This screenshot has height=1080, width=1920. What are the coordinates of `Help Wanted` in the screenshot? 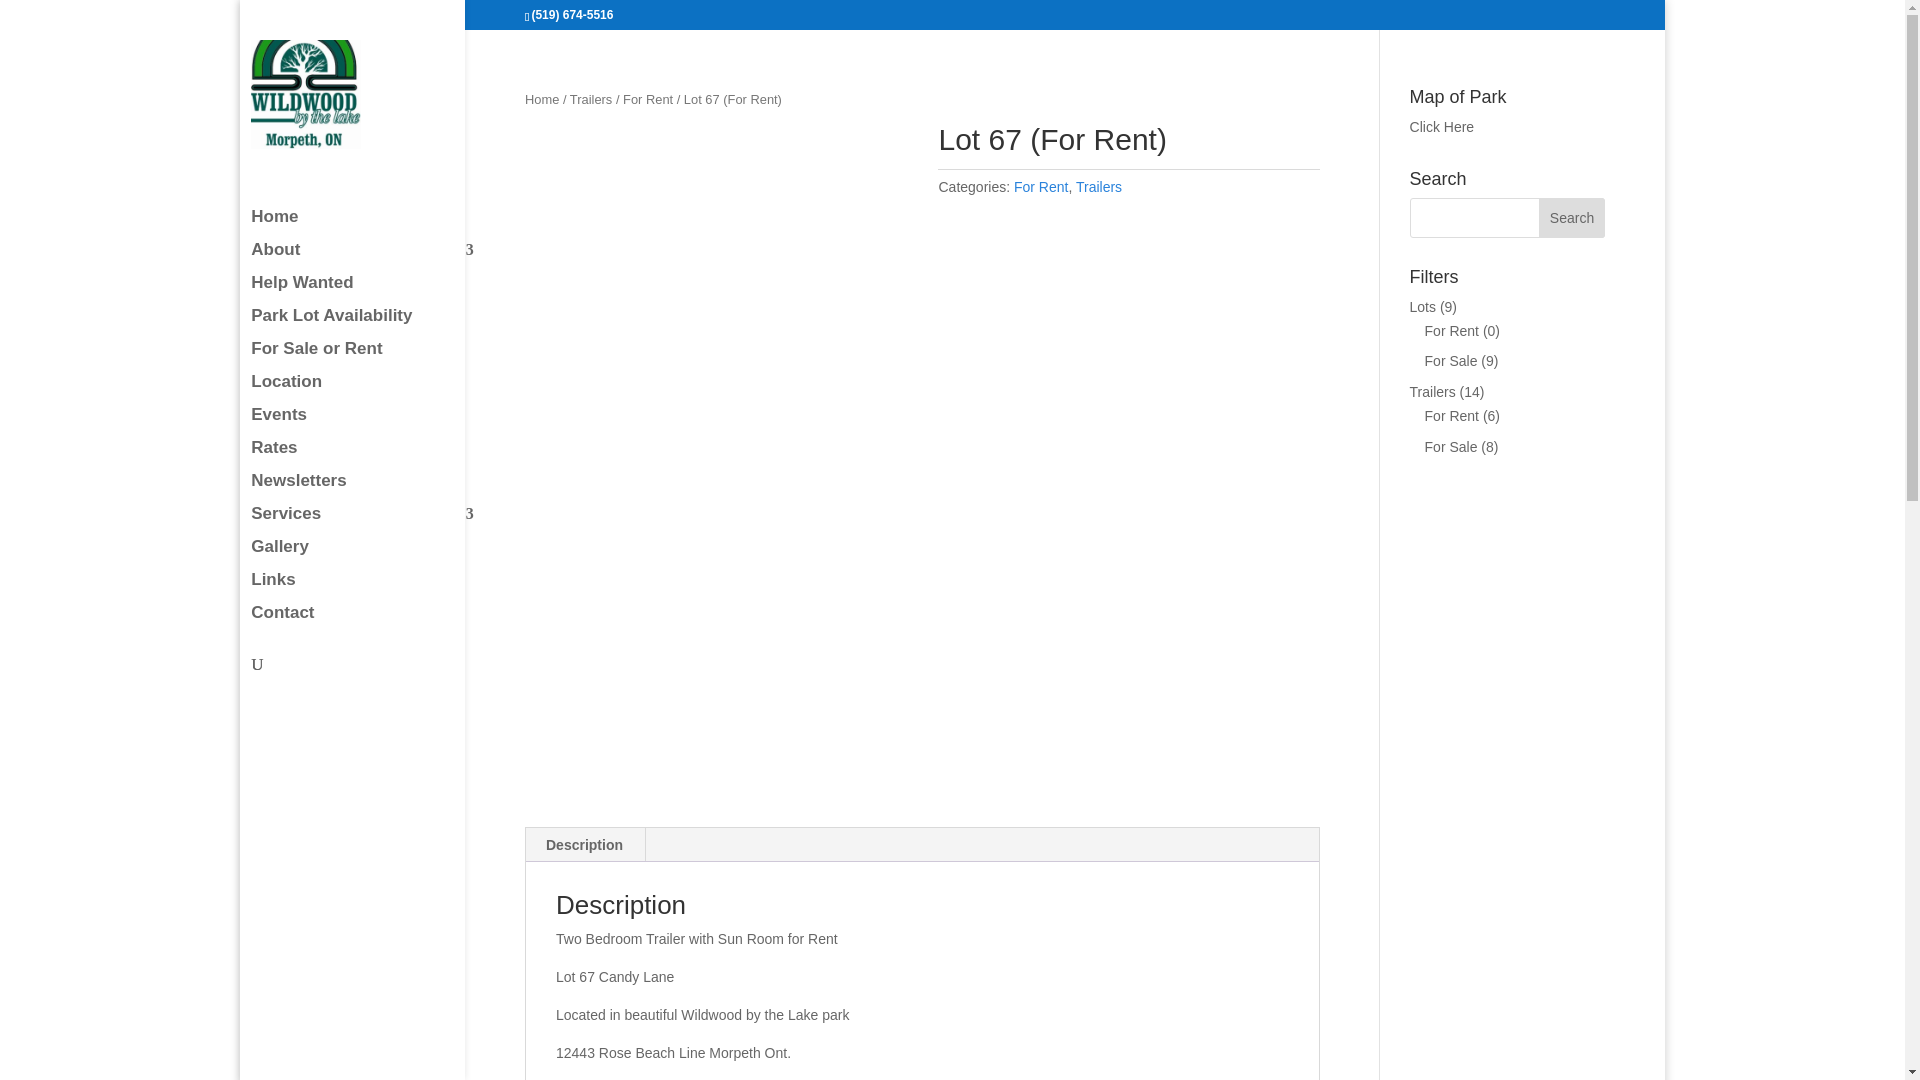 It's located at (372, 292).